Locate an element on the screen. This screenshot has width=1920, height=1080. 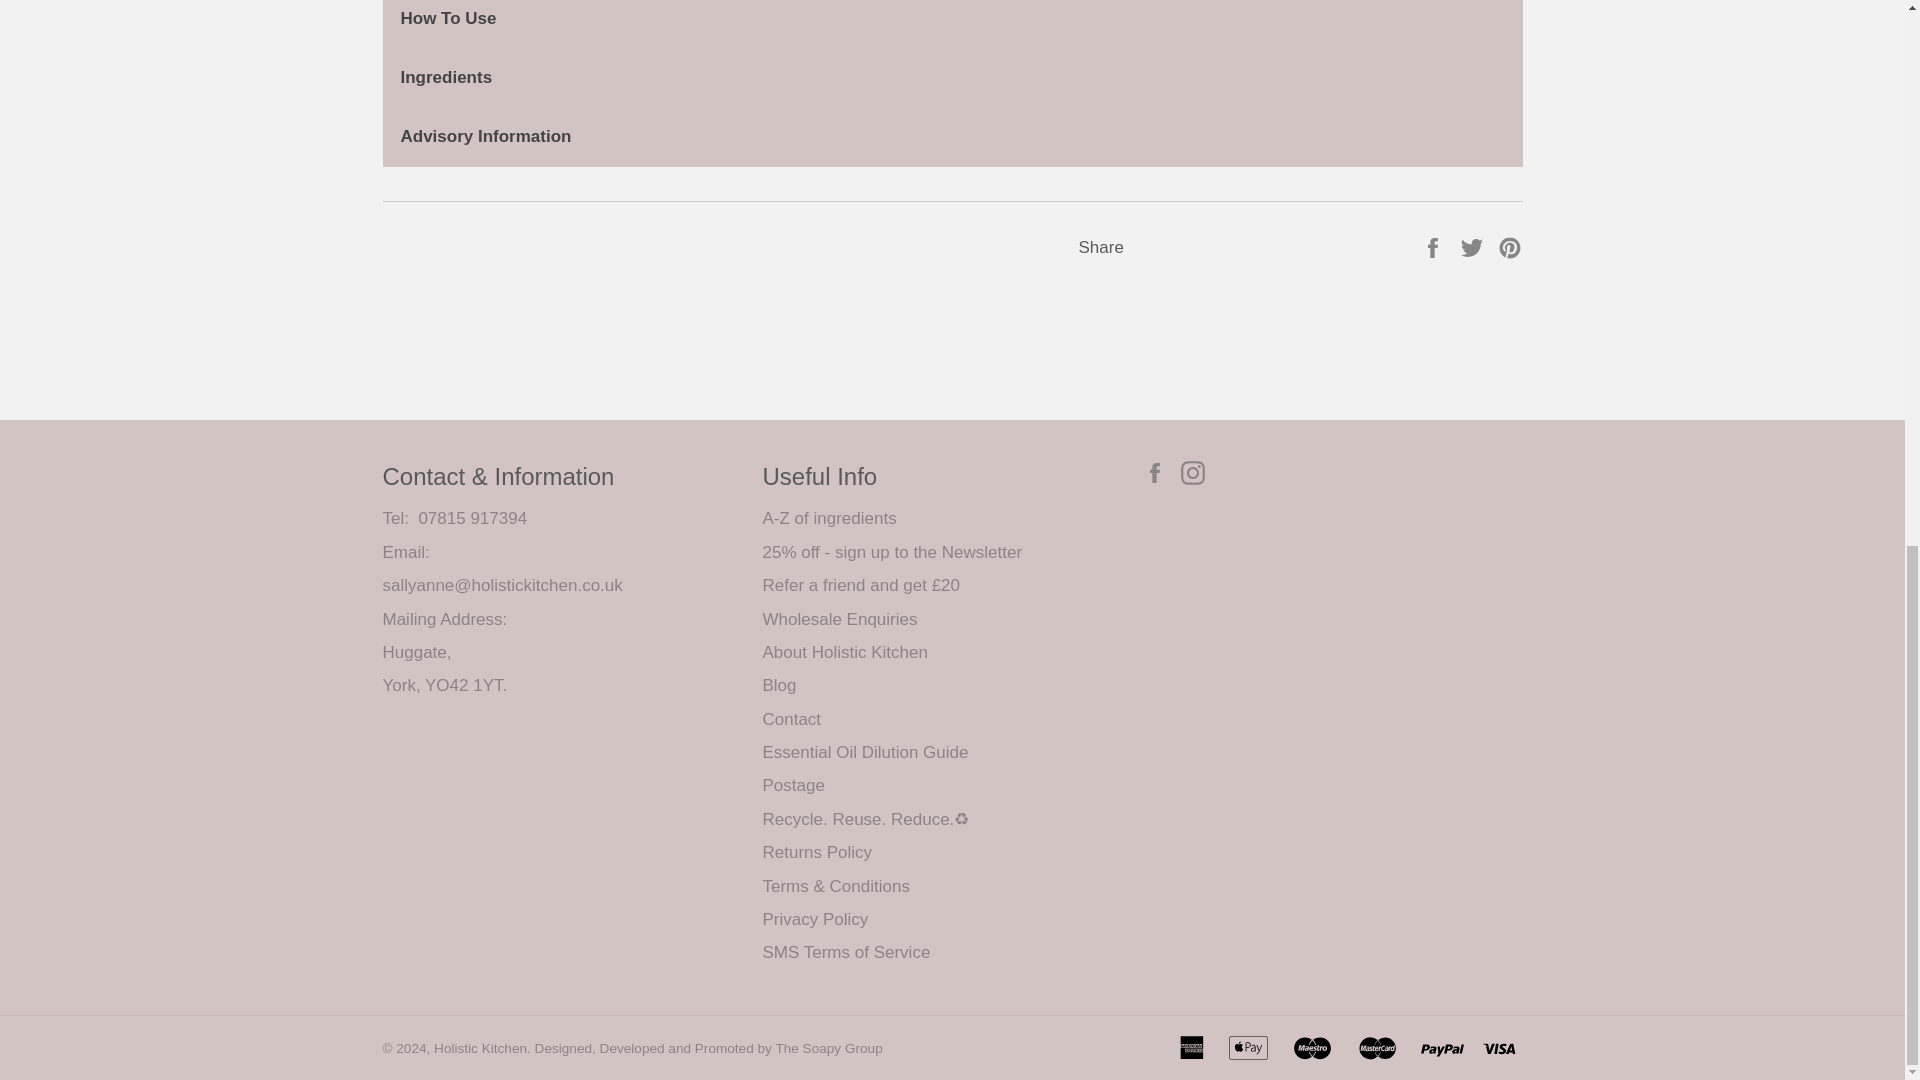
Pin on Pinterest is located at coordinates (1510, 247).